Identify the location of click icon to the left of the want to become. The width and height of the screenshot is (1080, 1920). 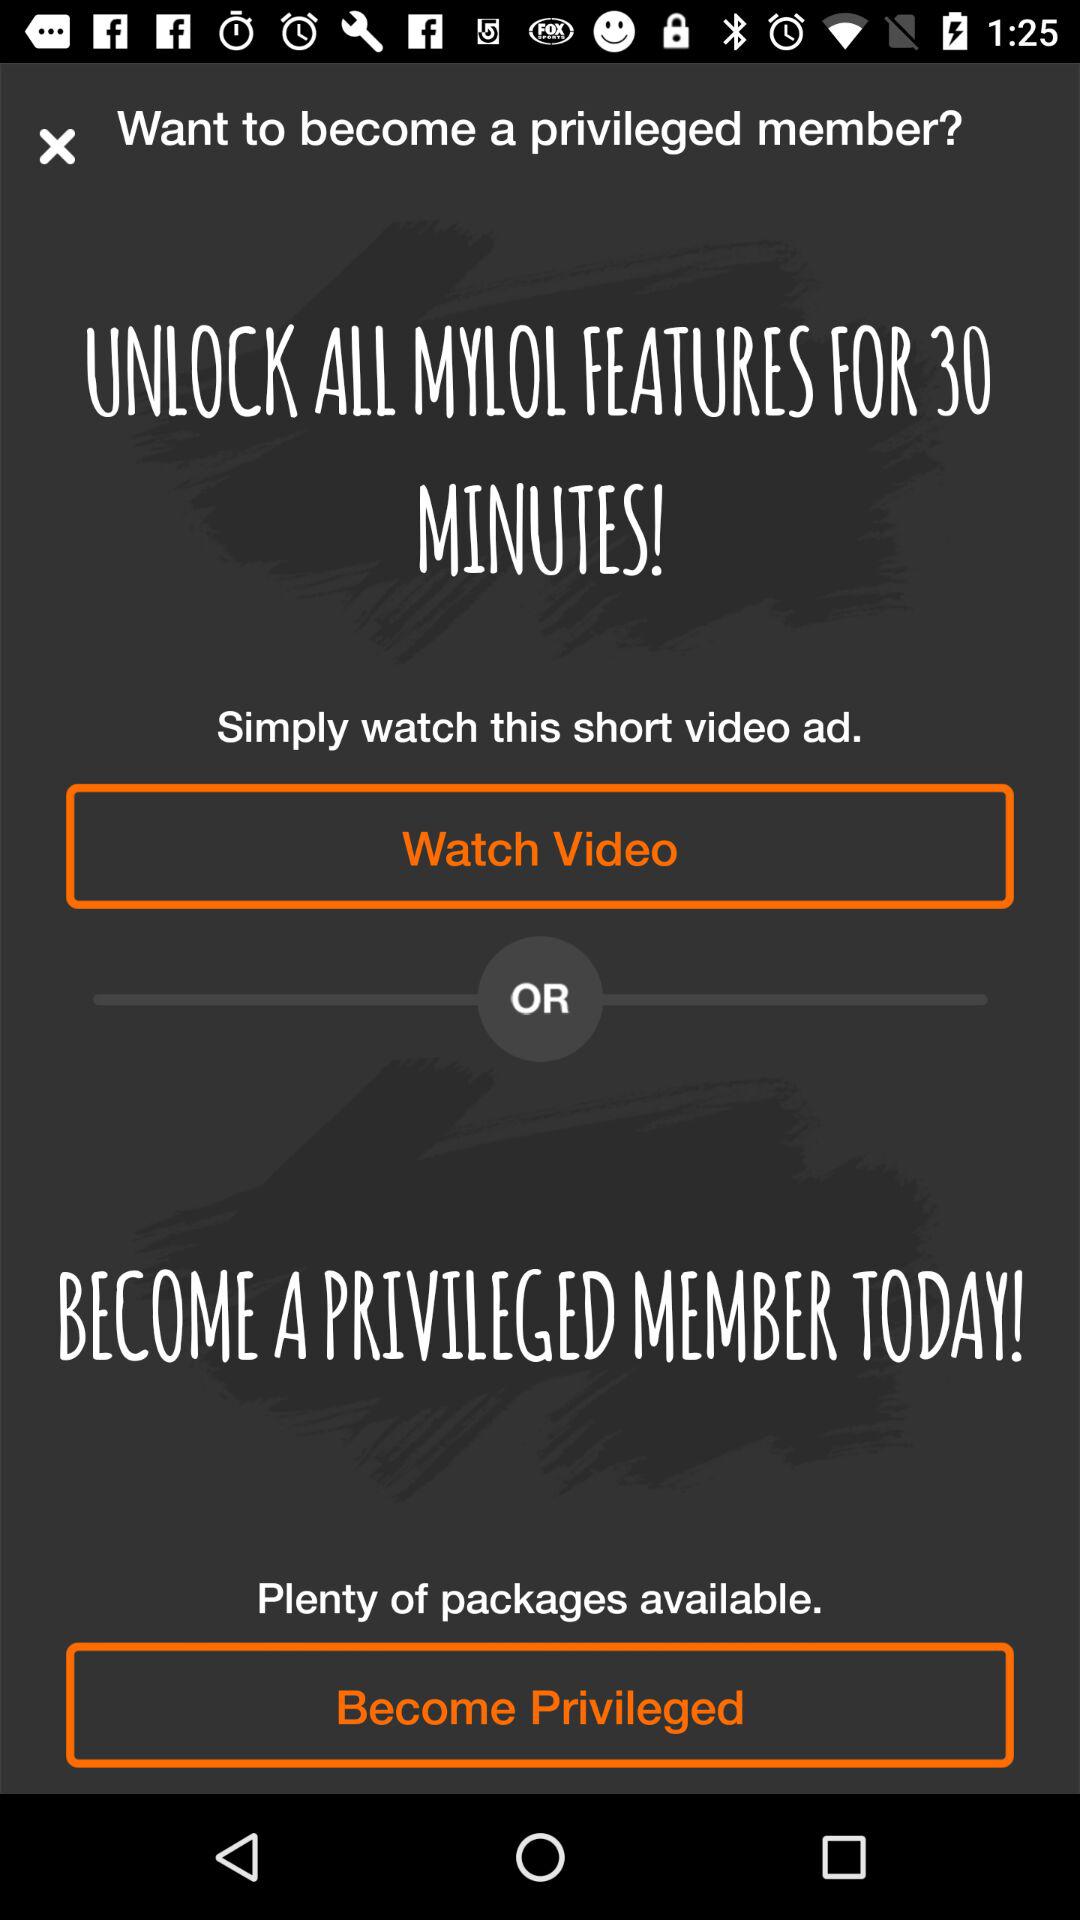
(57, 146).